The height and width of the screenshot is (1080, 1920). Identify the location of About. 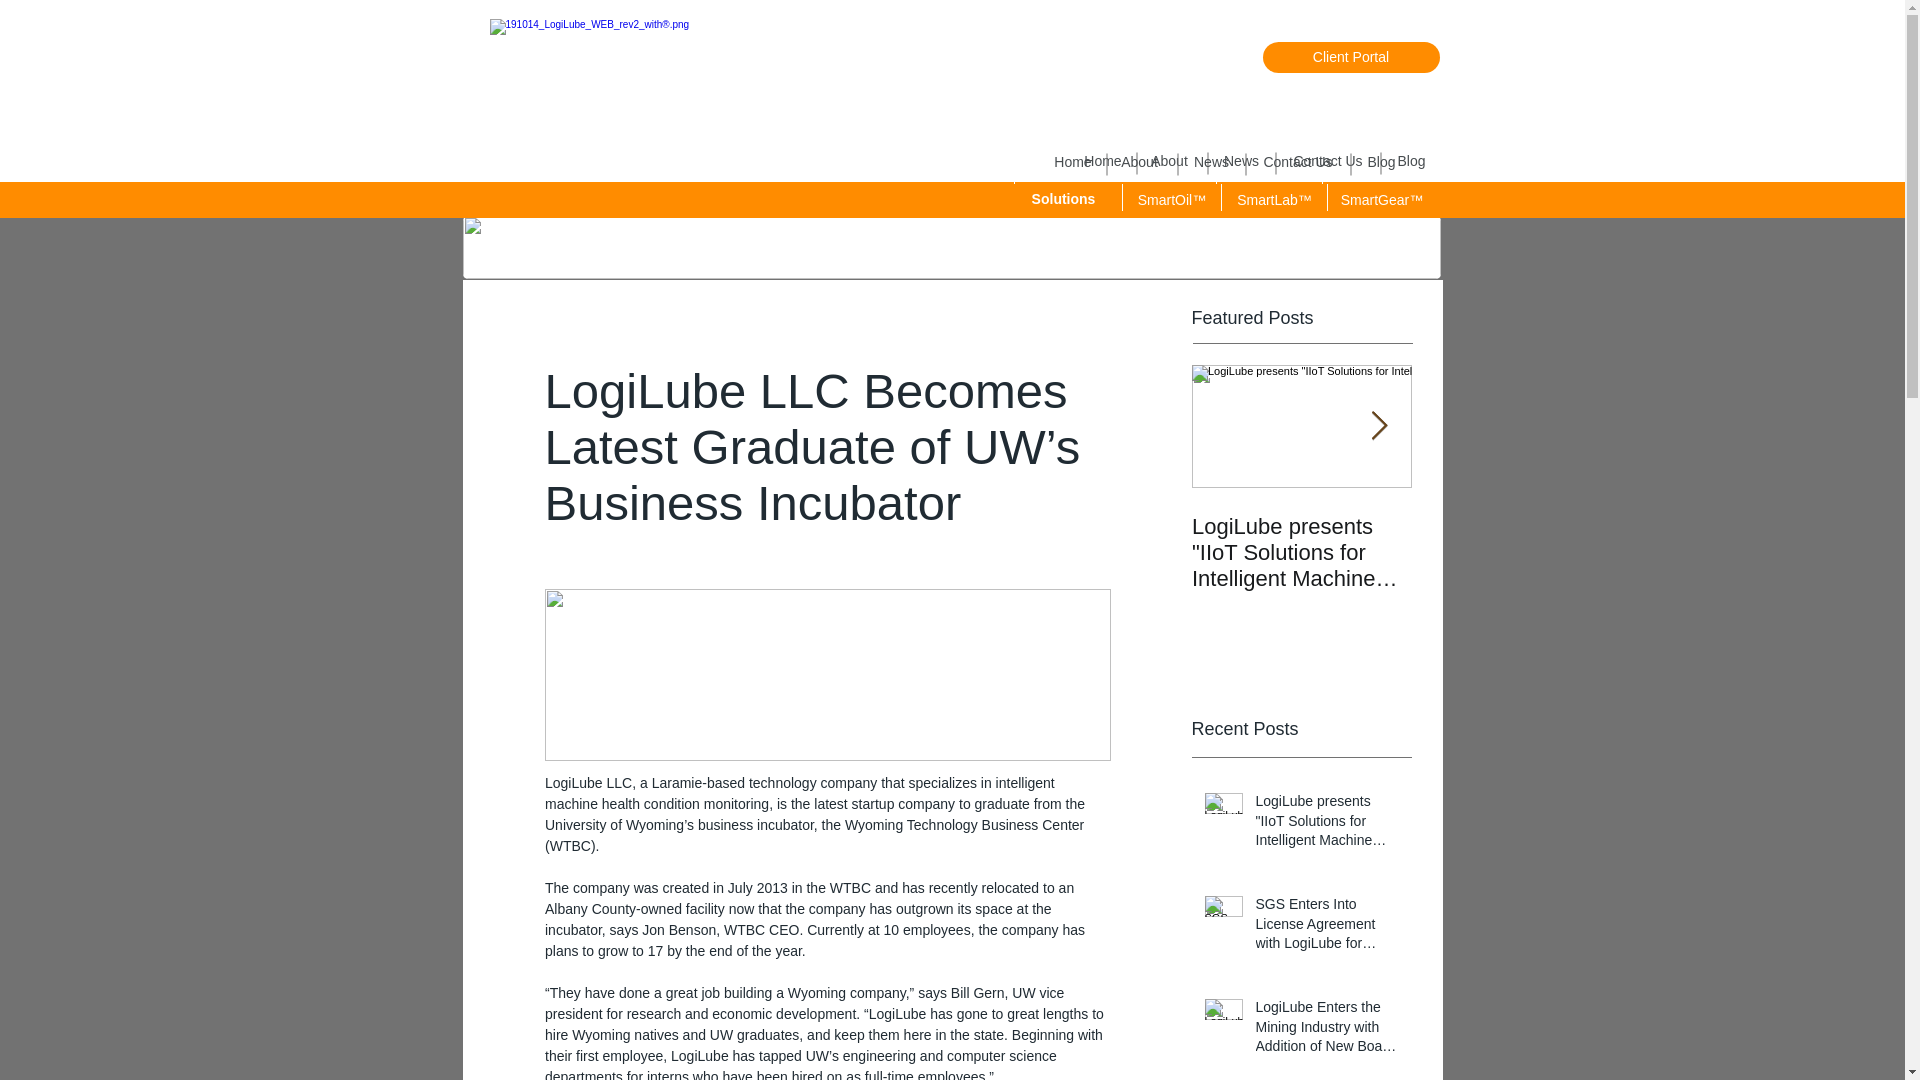
(1140, 162).